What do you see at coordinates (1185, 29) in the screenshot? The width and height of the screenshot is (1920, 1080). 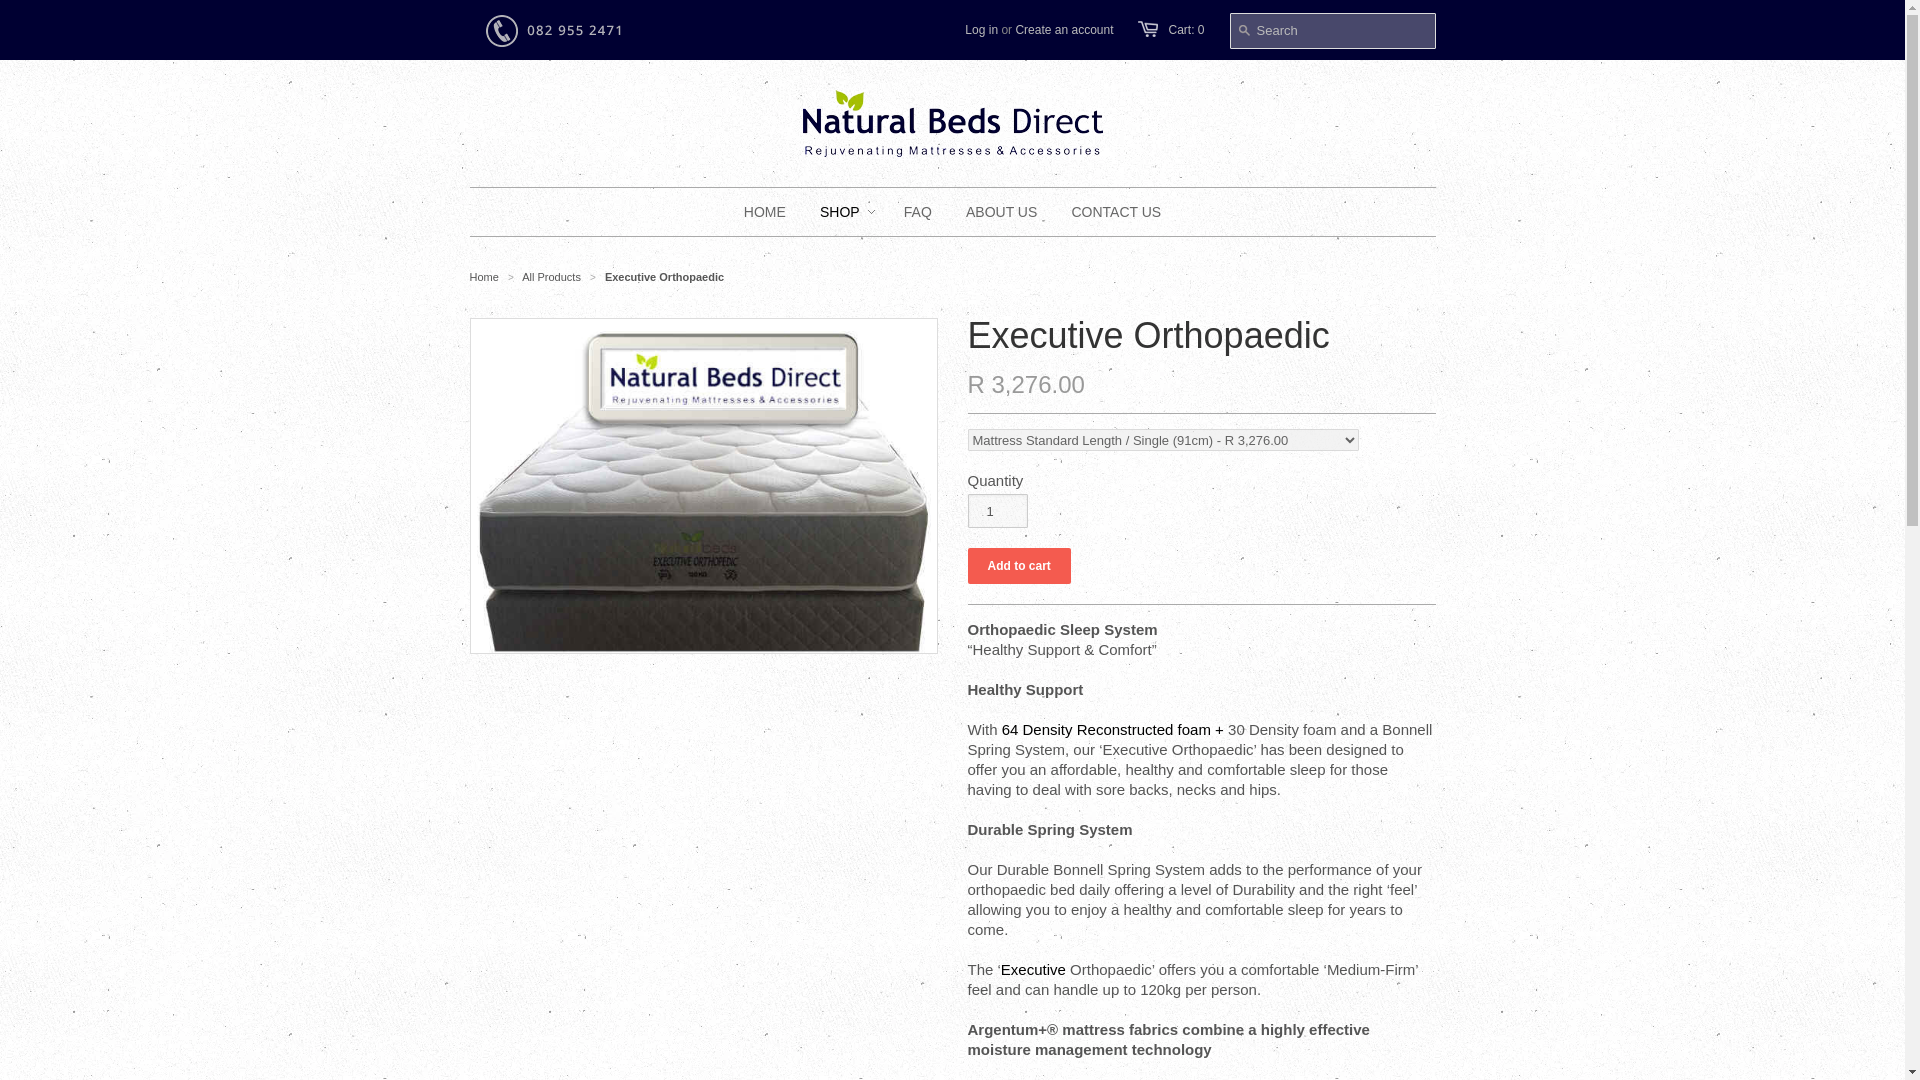 I see `Cart: 0` at bounding box center [1185, 29].